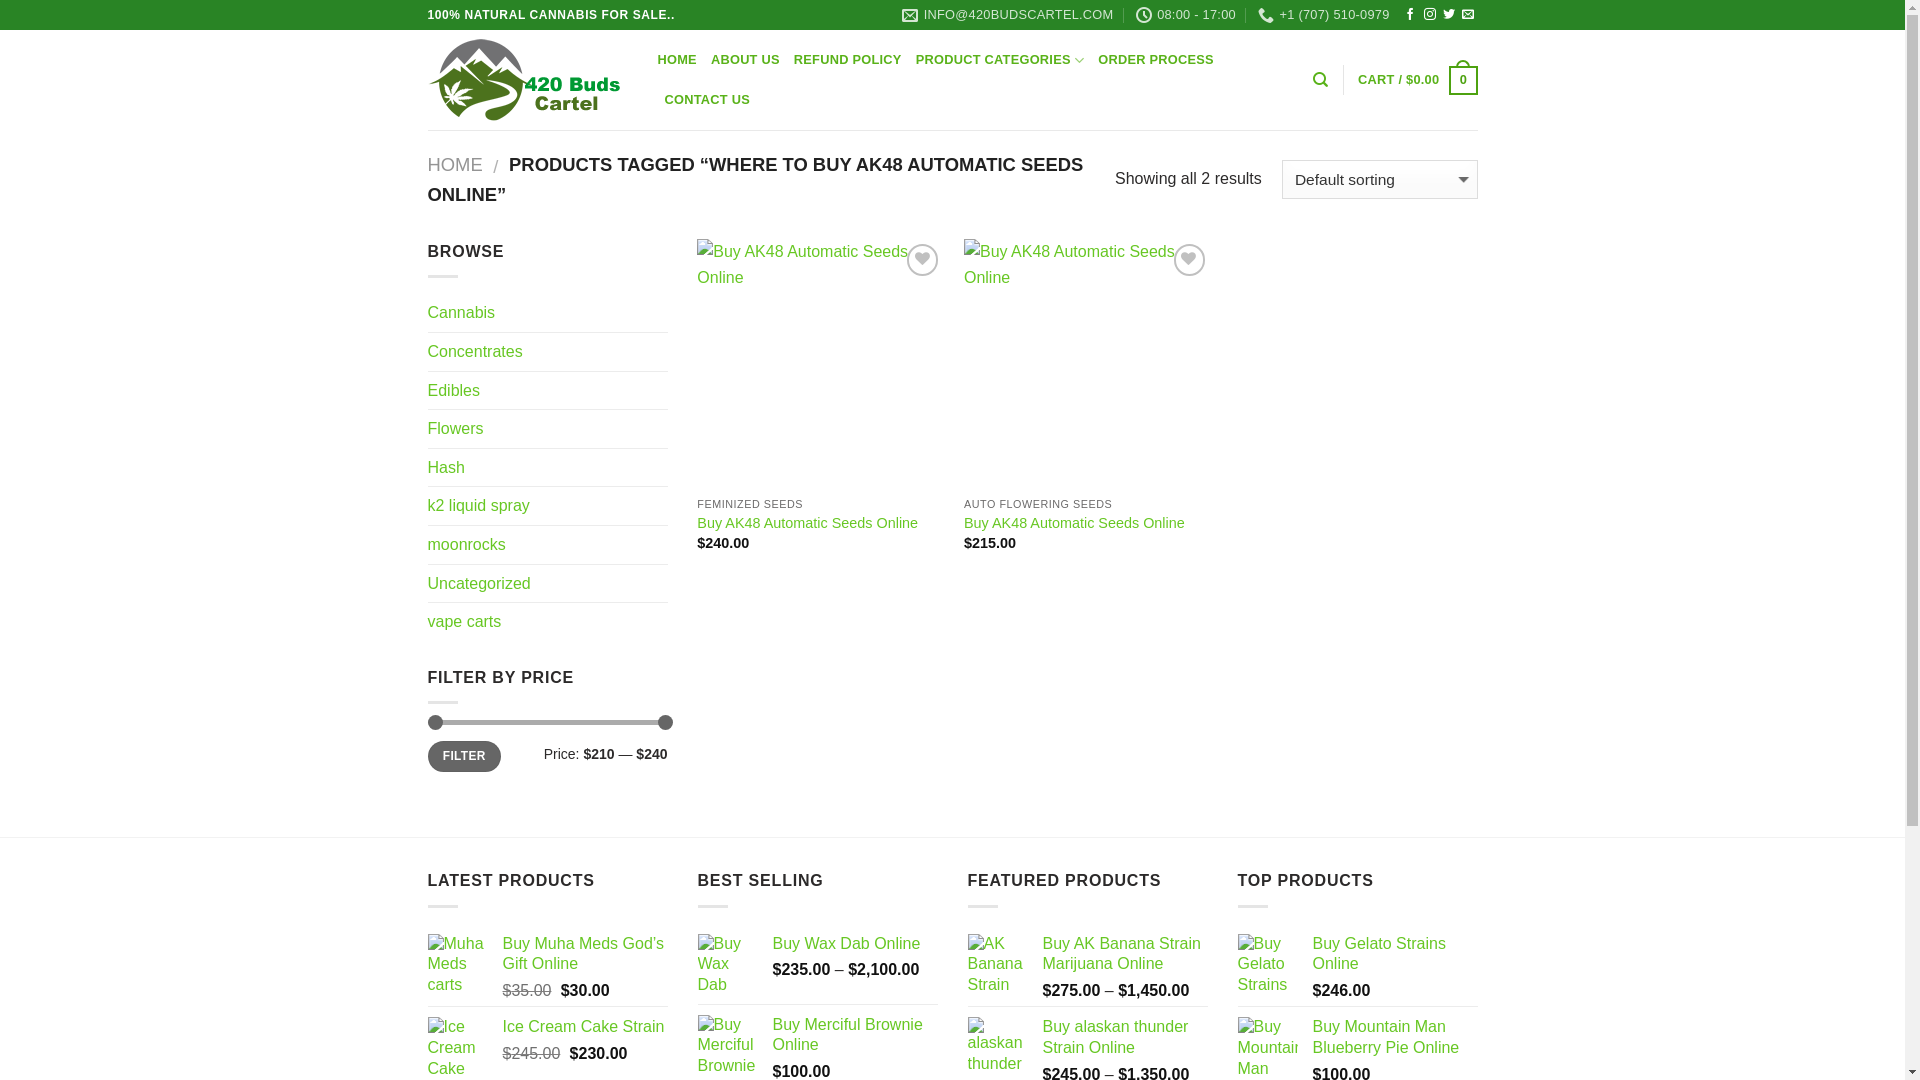  I want to click on Buy Mountain Man Blueberry Pie Online, so click(1394, 1038).